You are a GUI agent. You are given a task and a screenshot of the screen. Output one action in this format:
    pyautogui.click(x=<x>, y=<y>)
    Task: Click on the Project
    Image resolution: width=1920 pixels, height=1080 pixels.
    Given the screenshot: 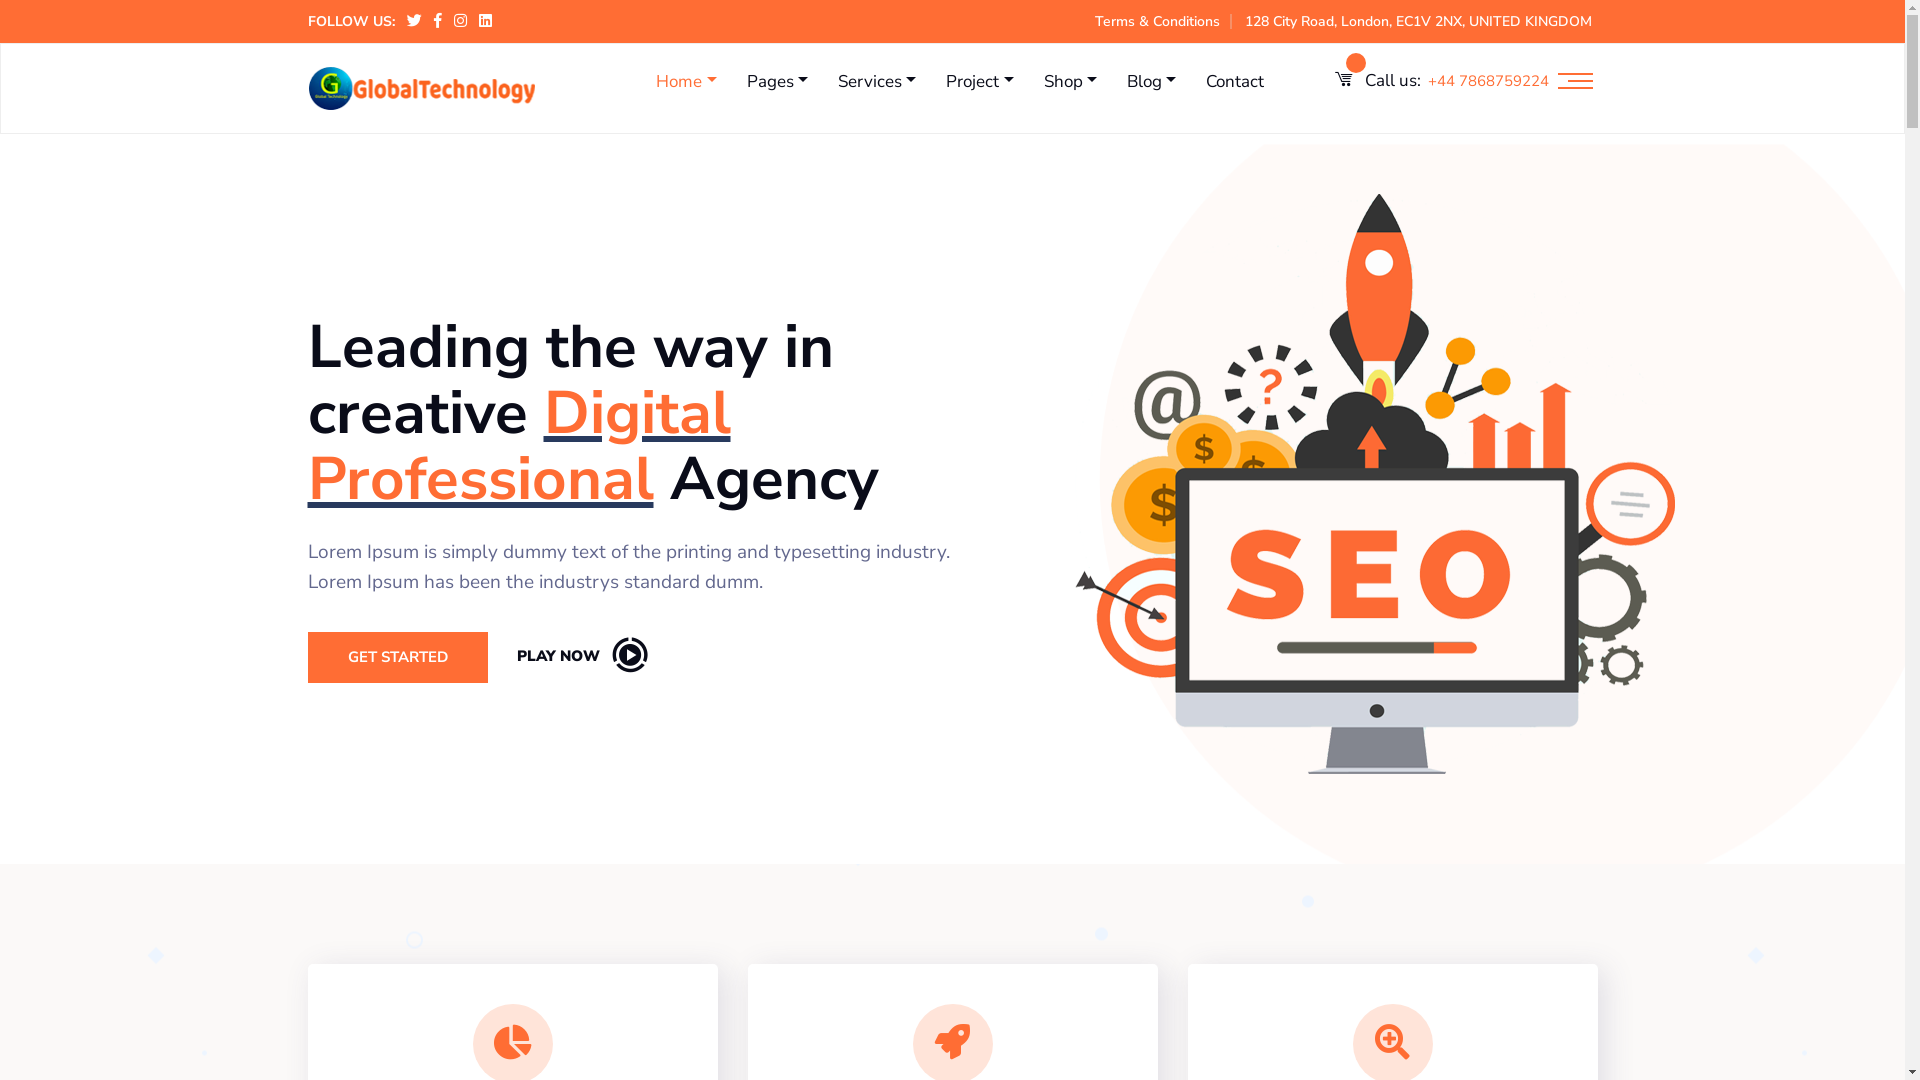 What is the action you would take?
    pyautogui.click(x=980, y=82)
    